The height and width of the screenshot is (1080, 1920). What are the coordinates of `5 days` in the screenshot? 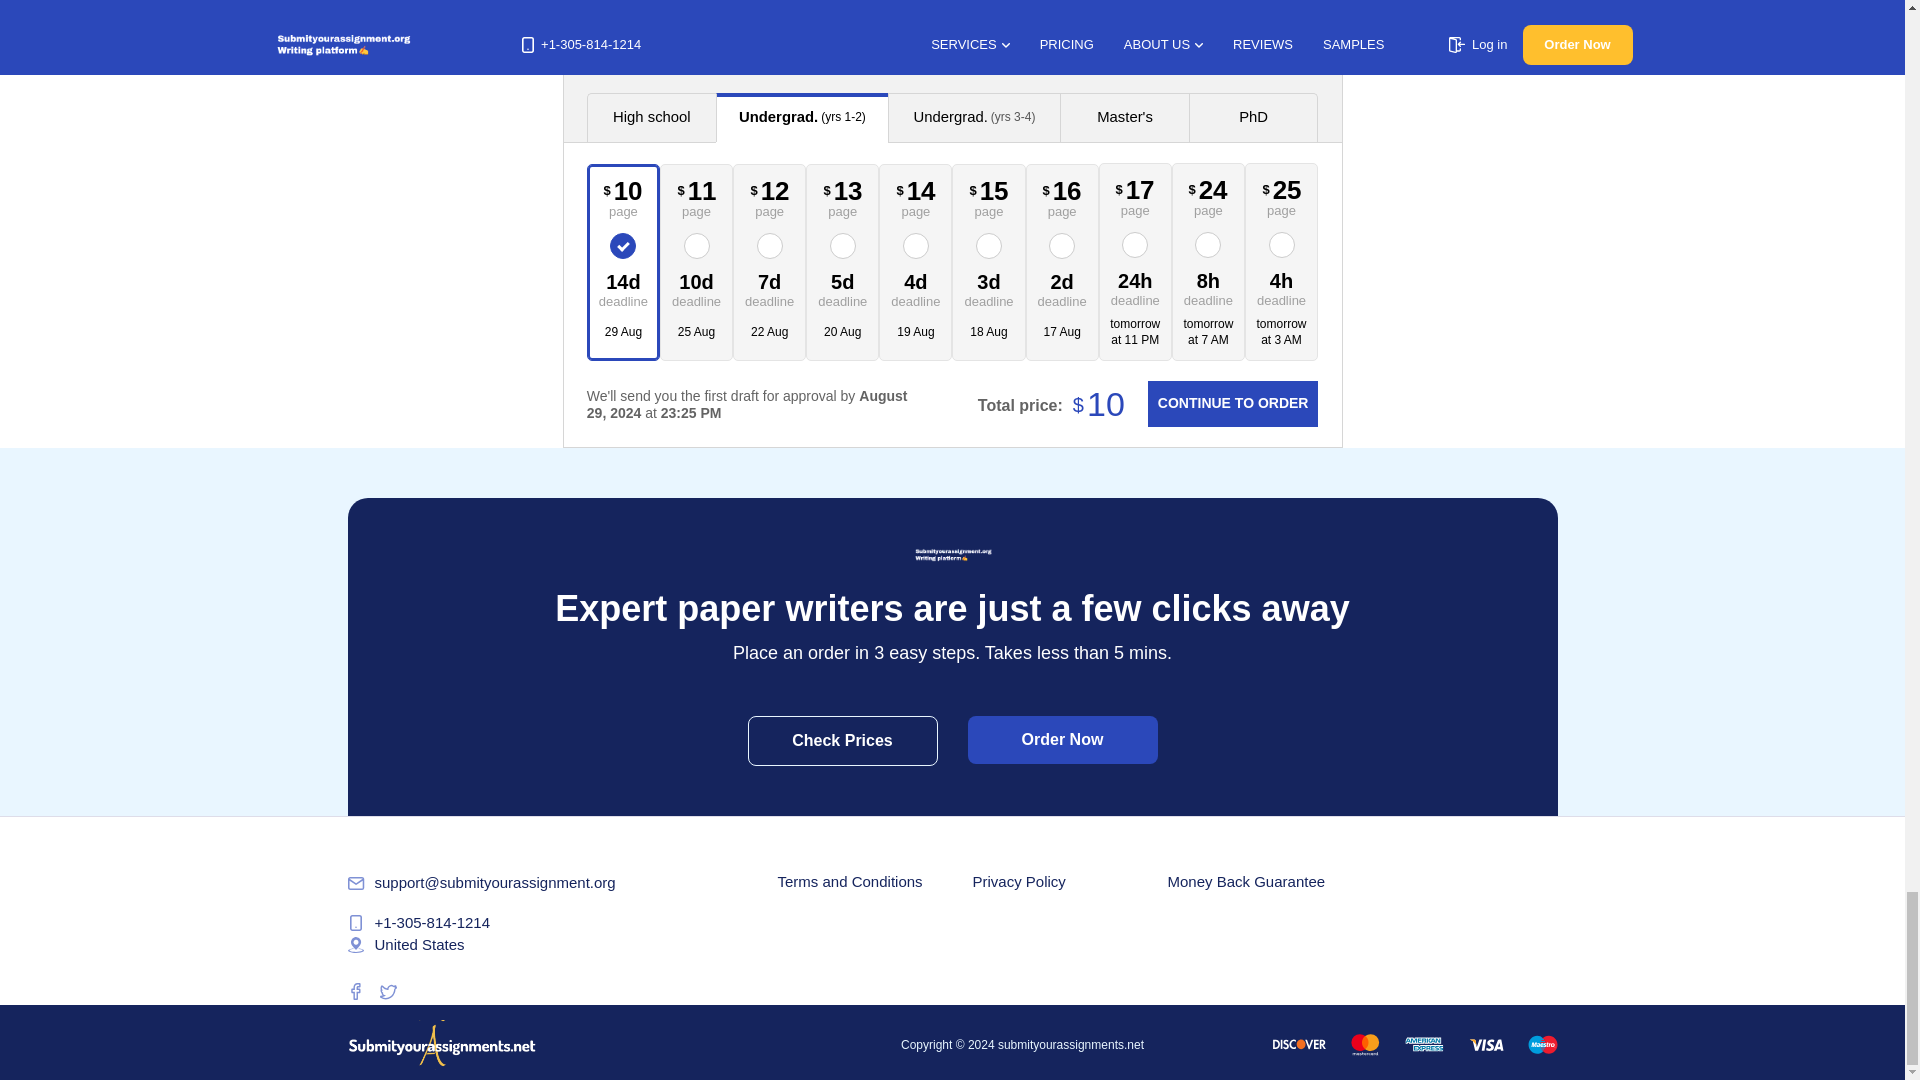 It's located at (842, 288).